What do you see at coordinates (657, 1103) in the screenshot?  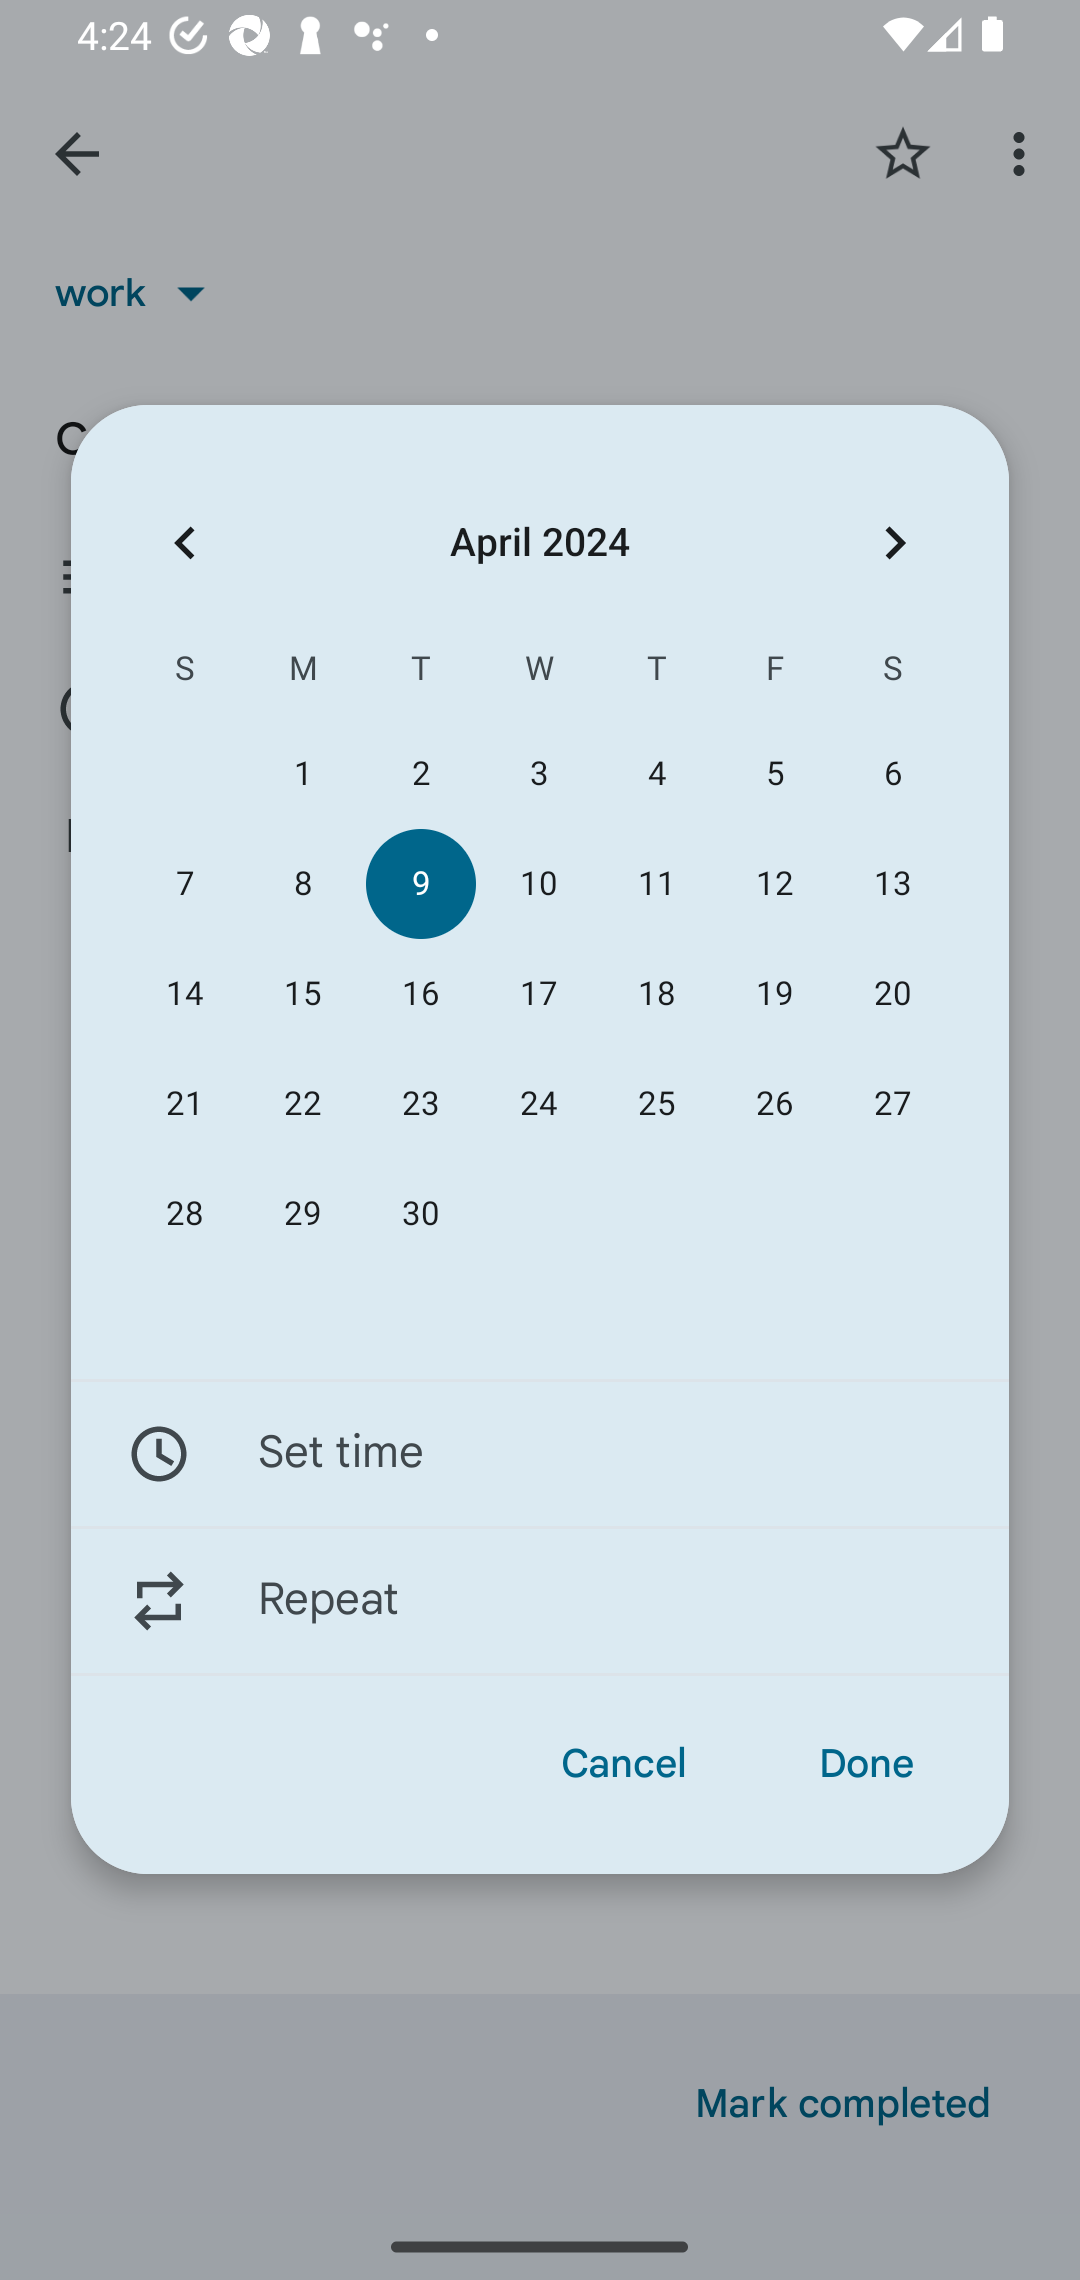 I see `25 25 April 2024` at bounding box center [657, 1103].